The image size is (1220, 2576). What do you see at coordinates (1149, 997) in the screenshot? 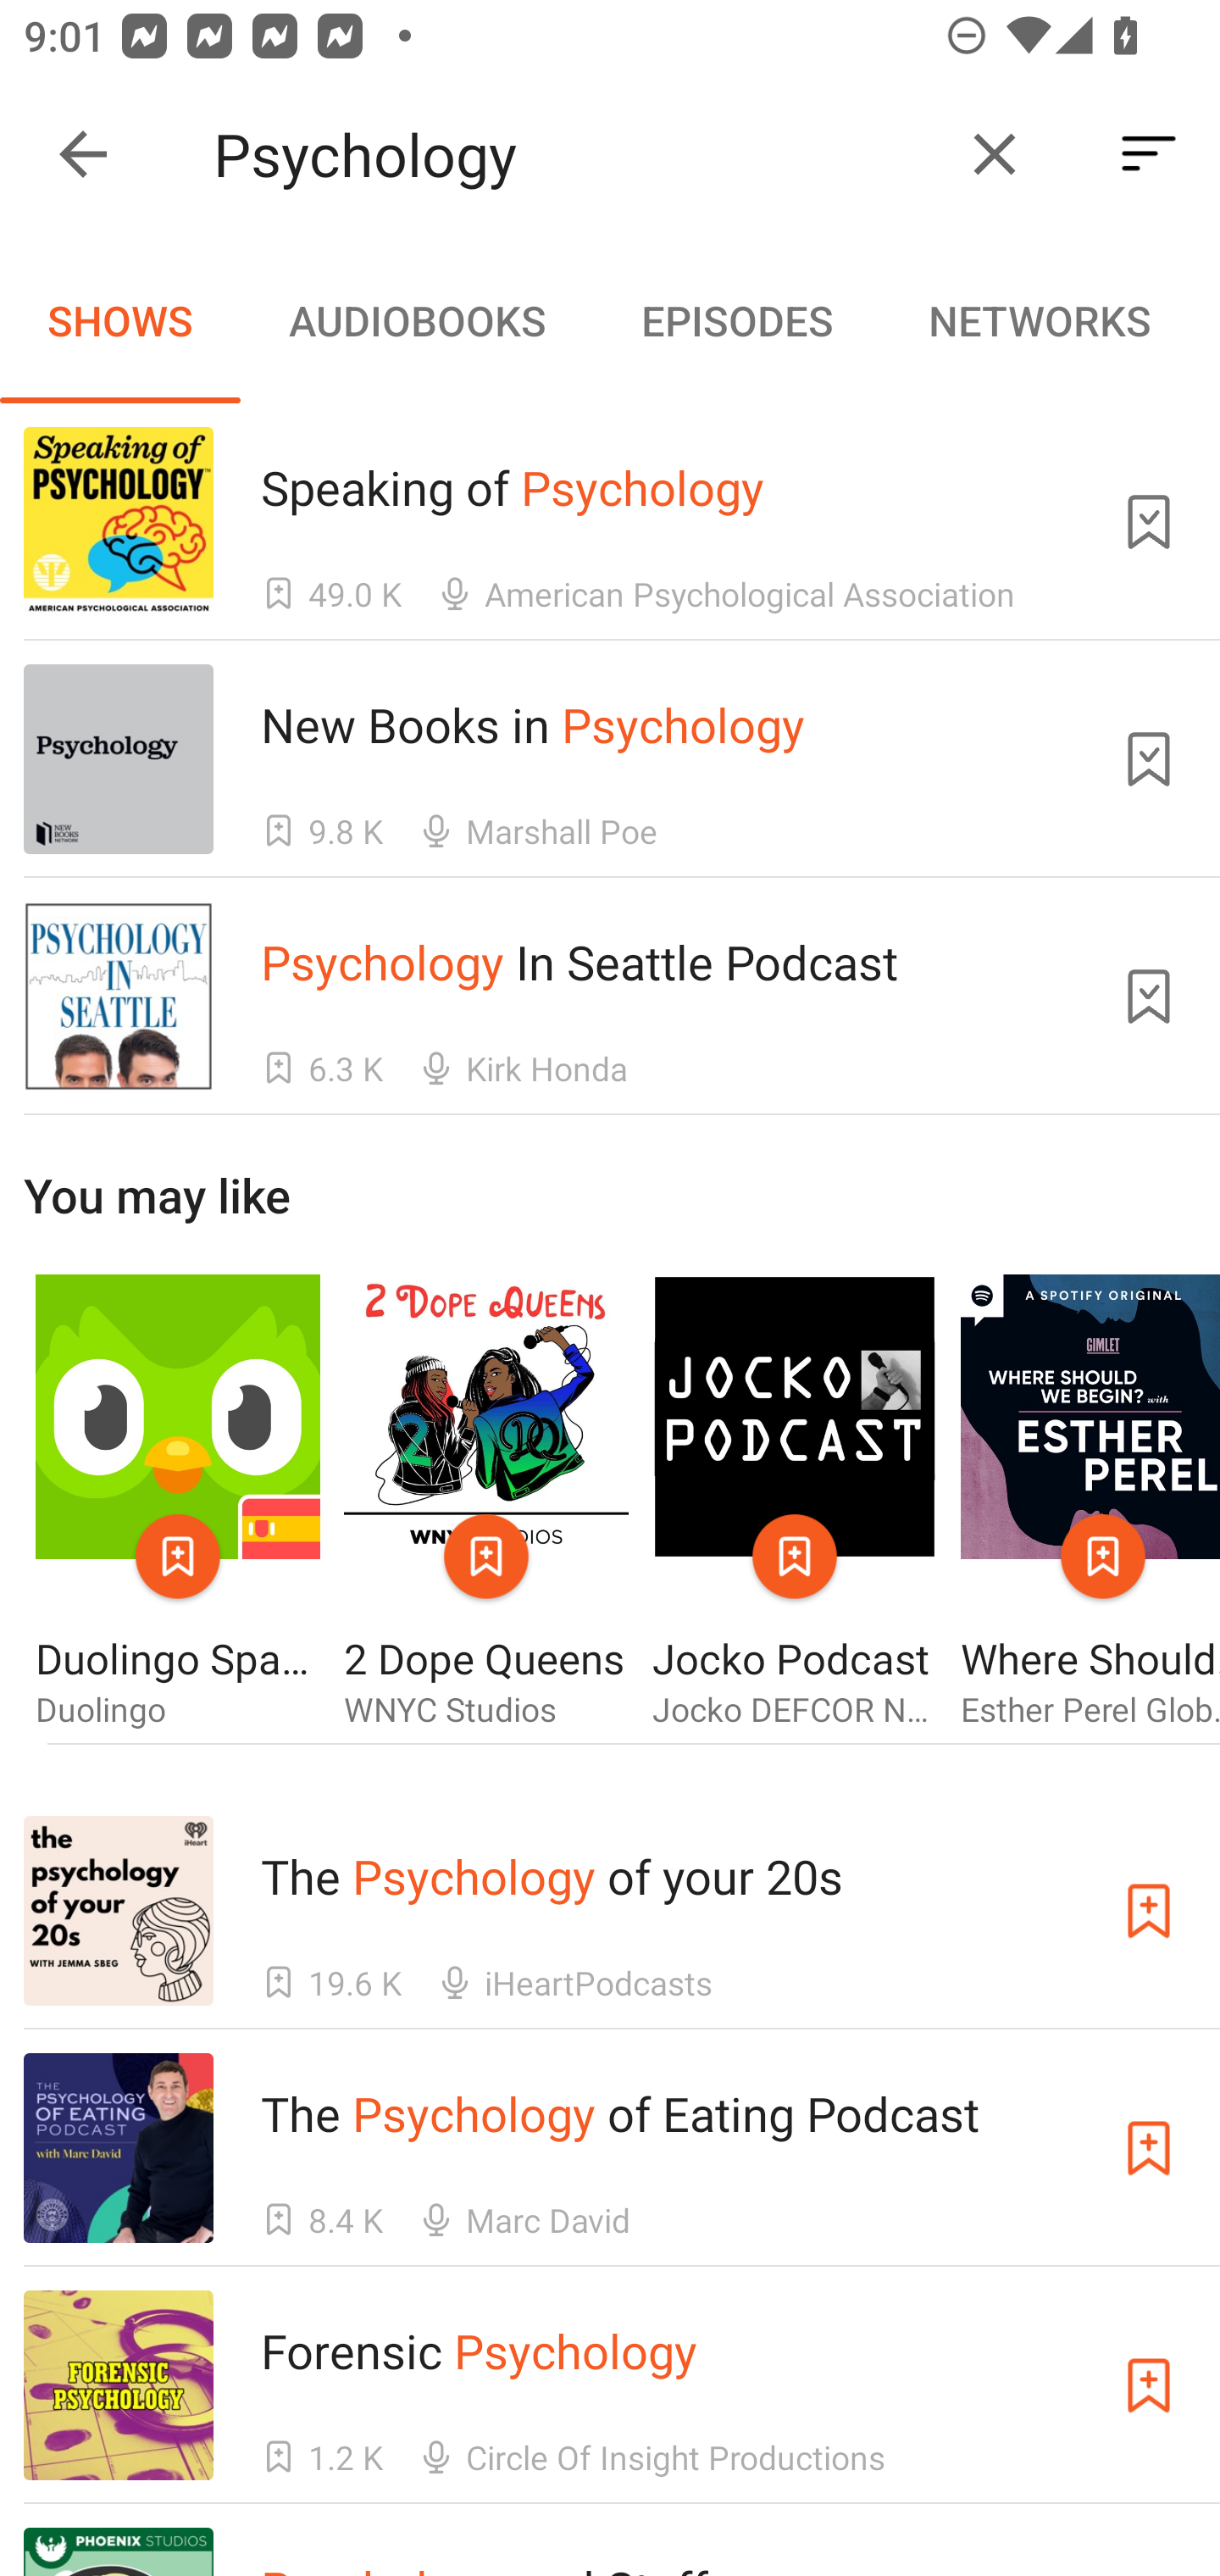
I see `Unsubscribe` at bounding box center [1149, 997].